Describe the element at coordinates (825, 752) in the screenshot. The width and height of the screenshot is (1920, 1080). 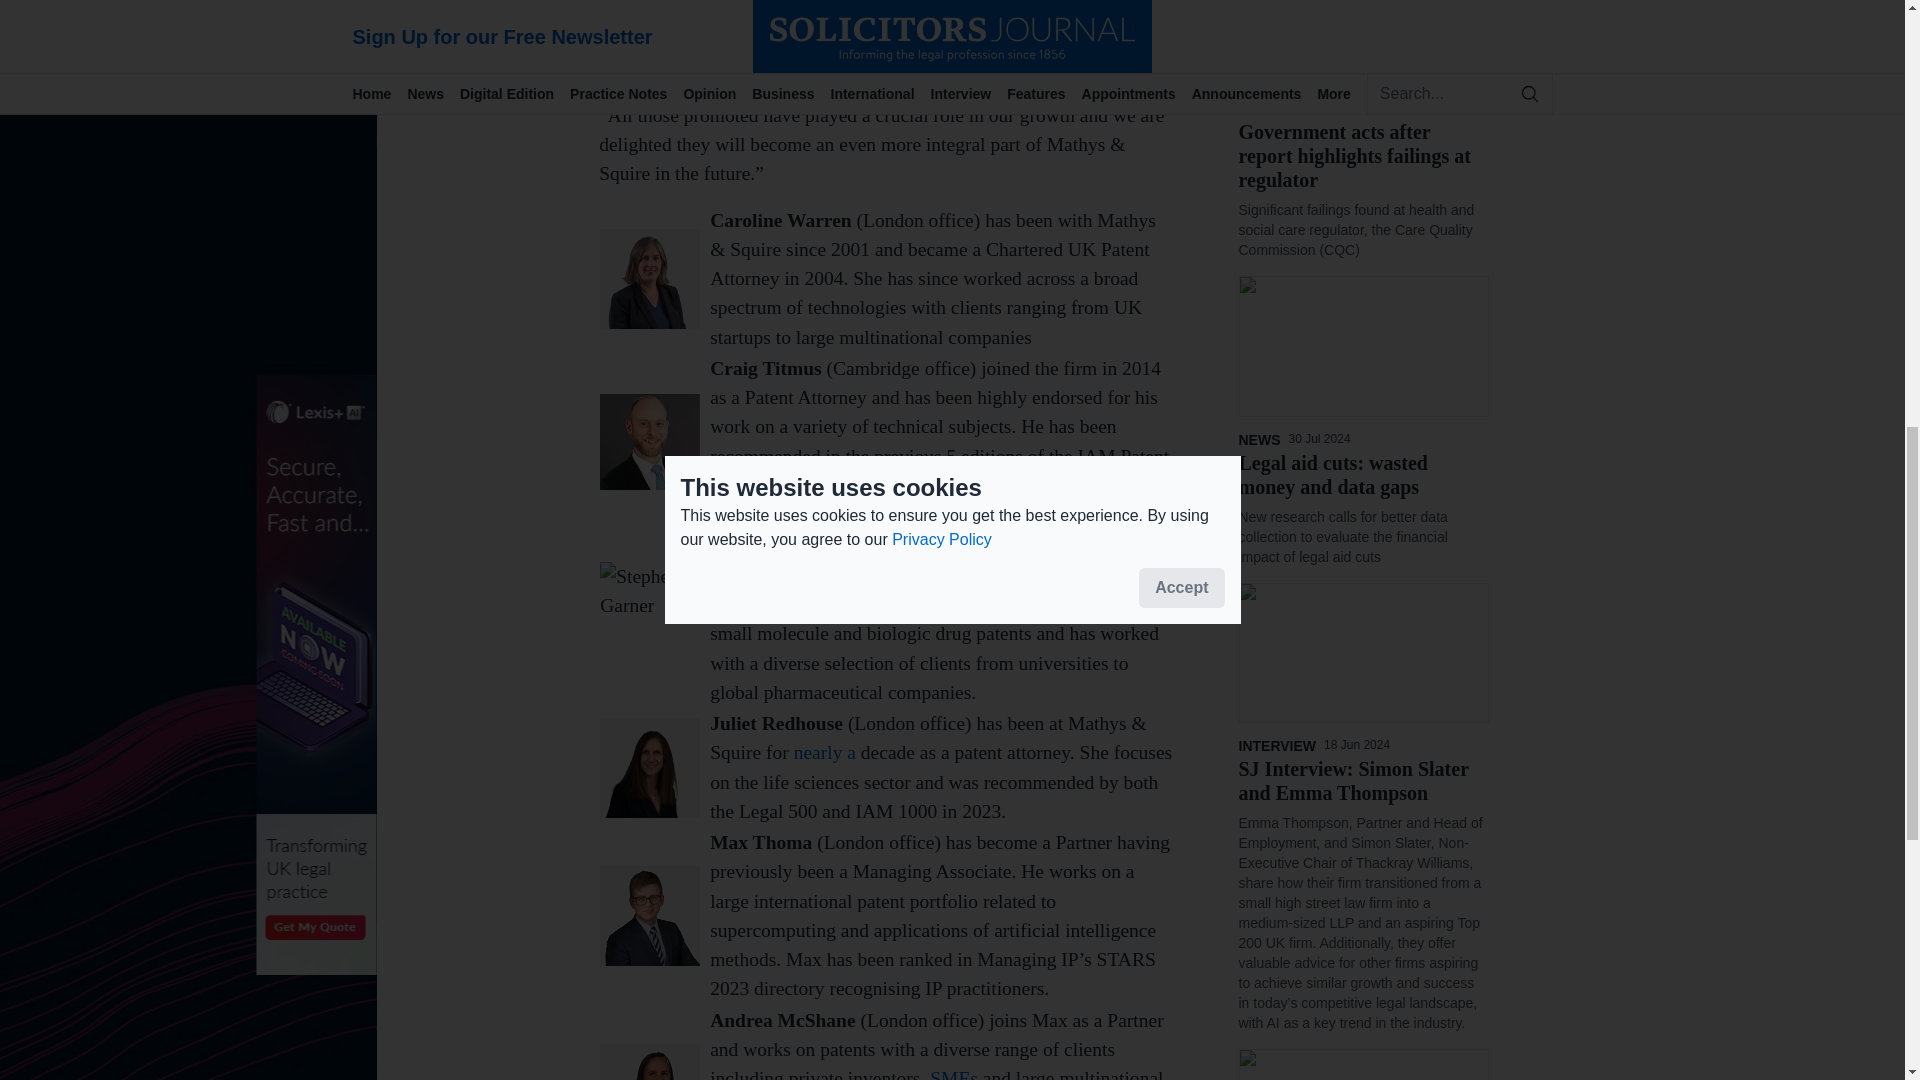
I see `nearly a` at that location.